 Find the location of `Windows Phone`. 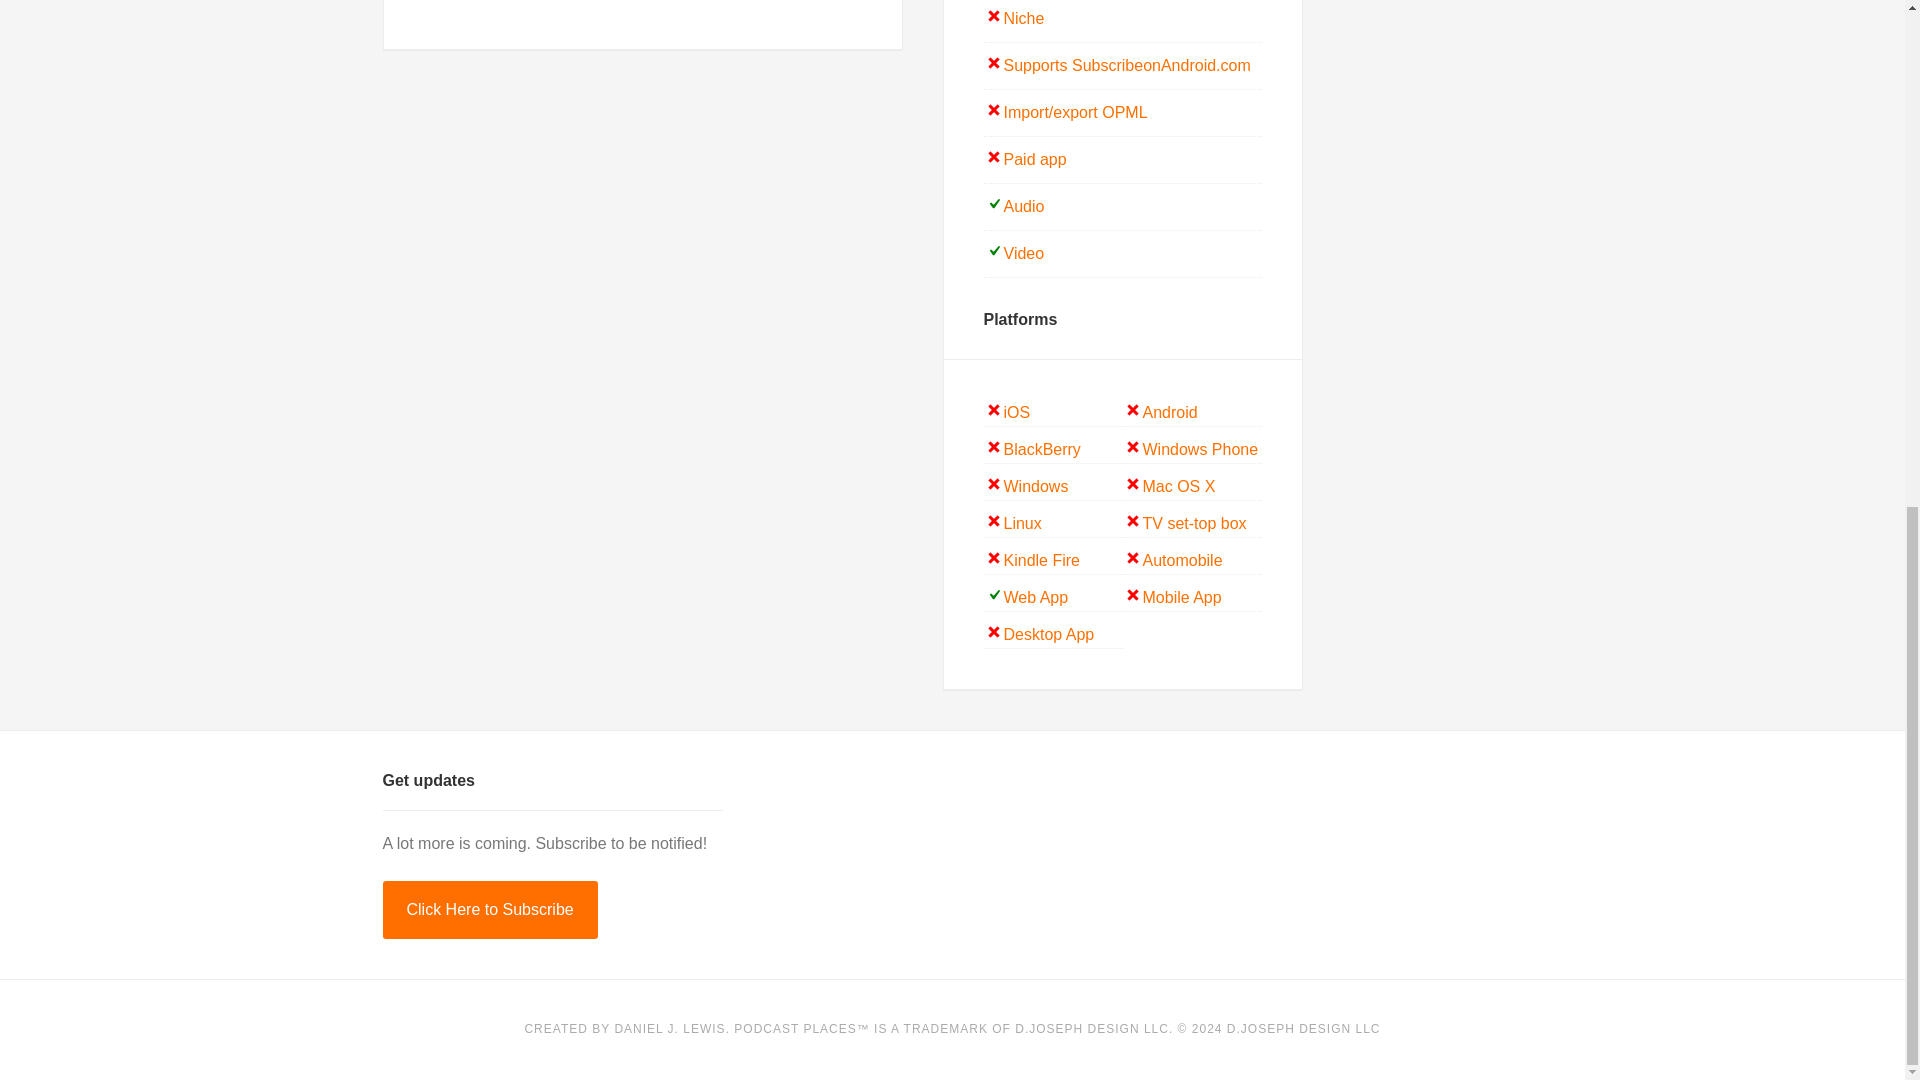

Windows Phone is located at coordinates (1200, 448).